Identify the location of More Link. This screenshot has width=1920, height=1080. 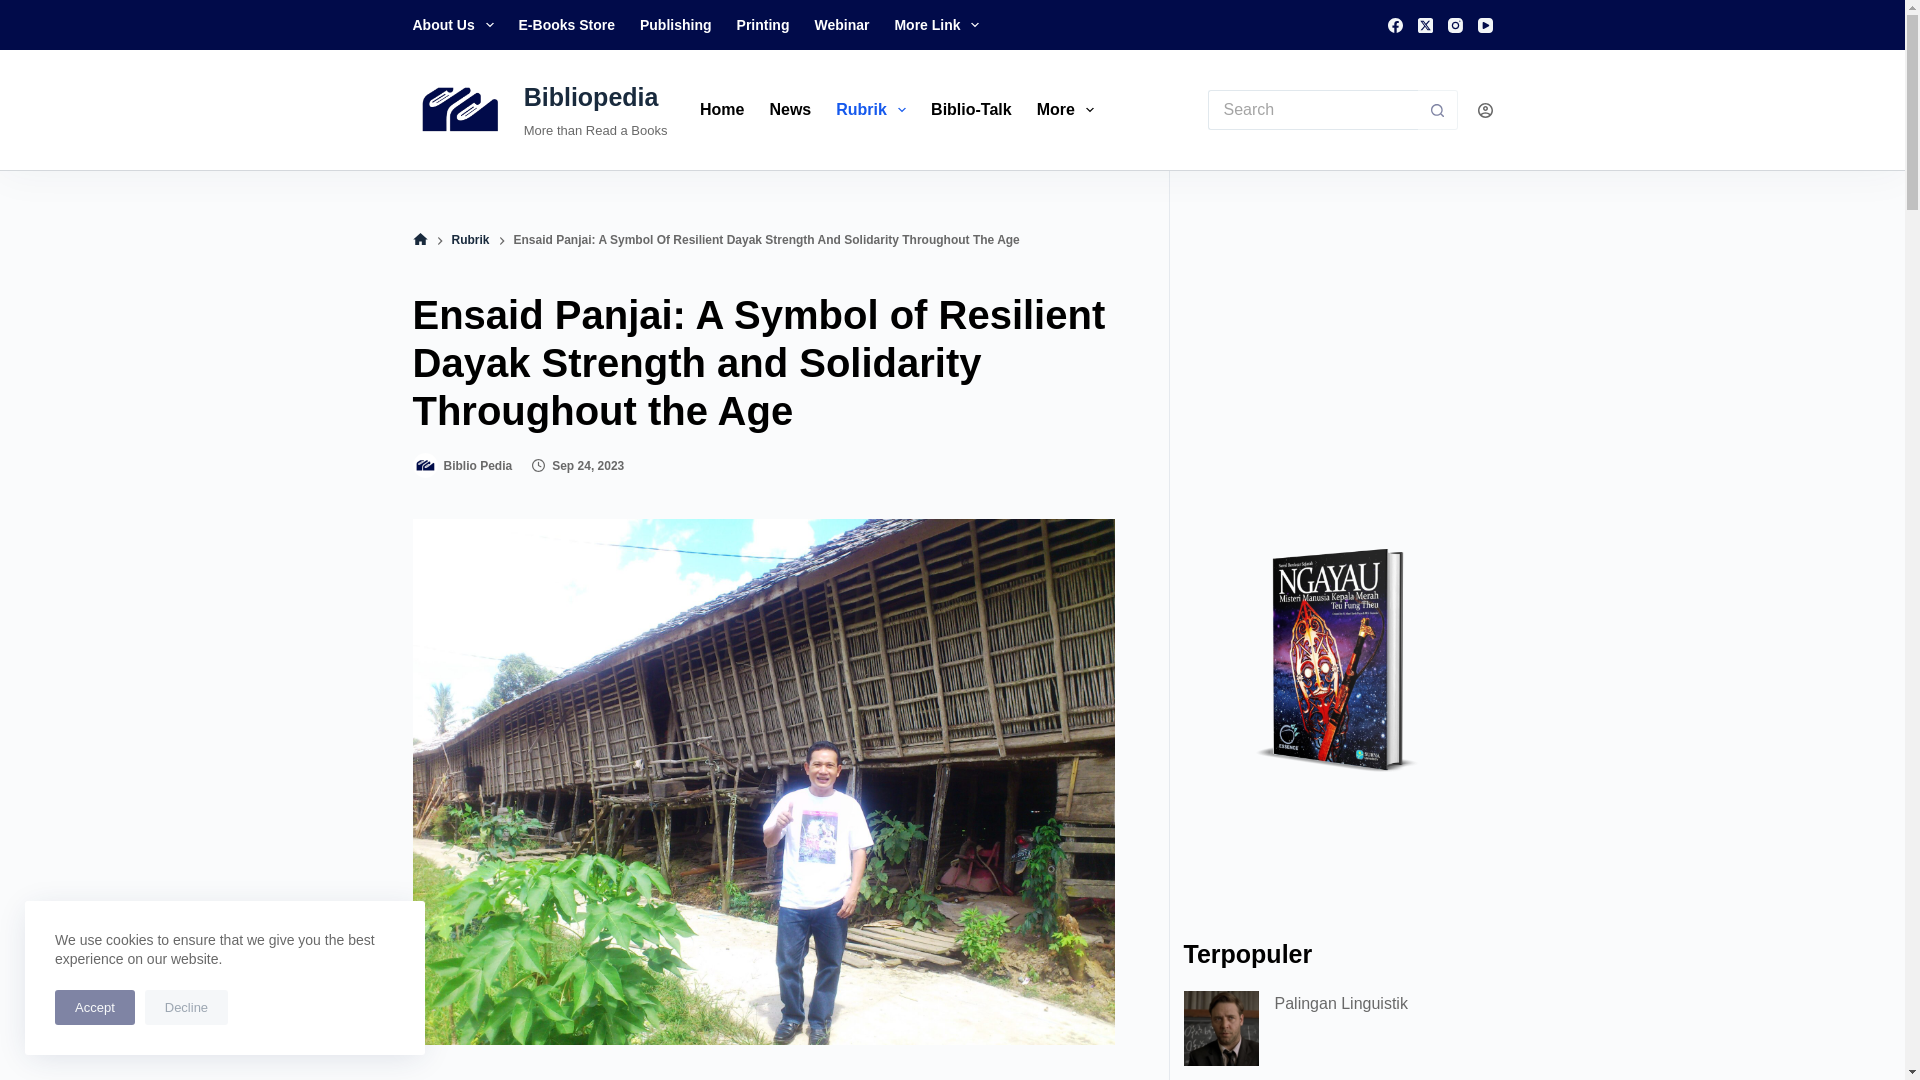
(936, 24).